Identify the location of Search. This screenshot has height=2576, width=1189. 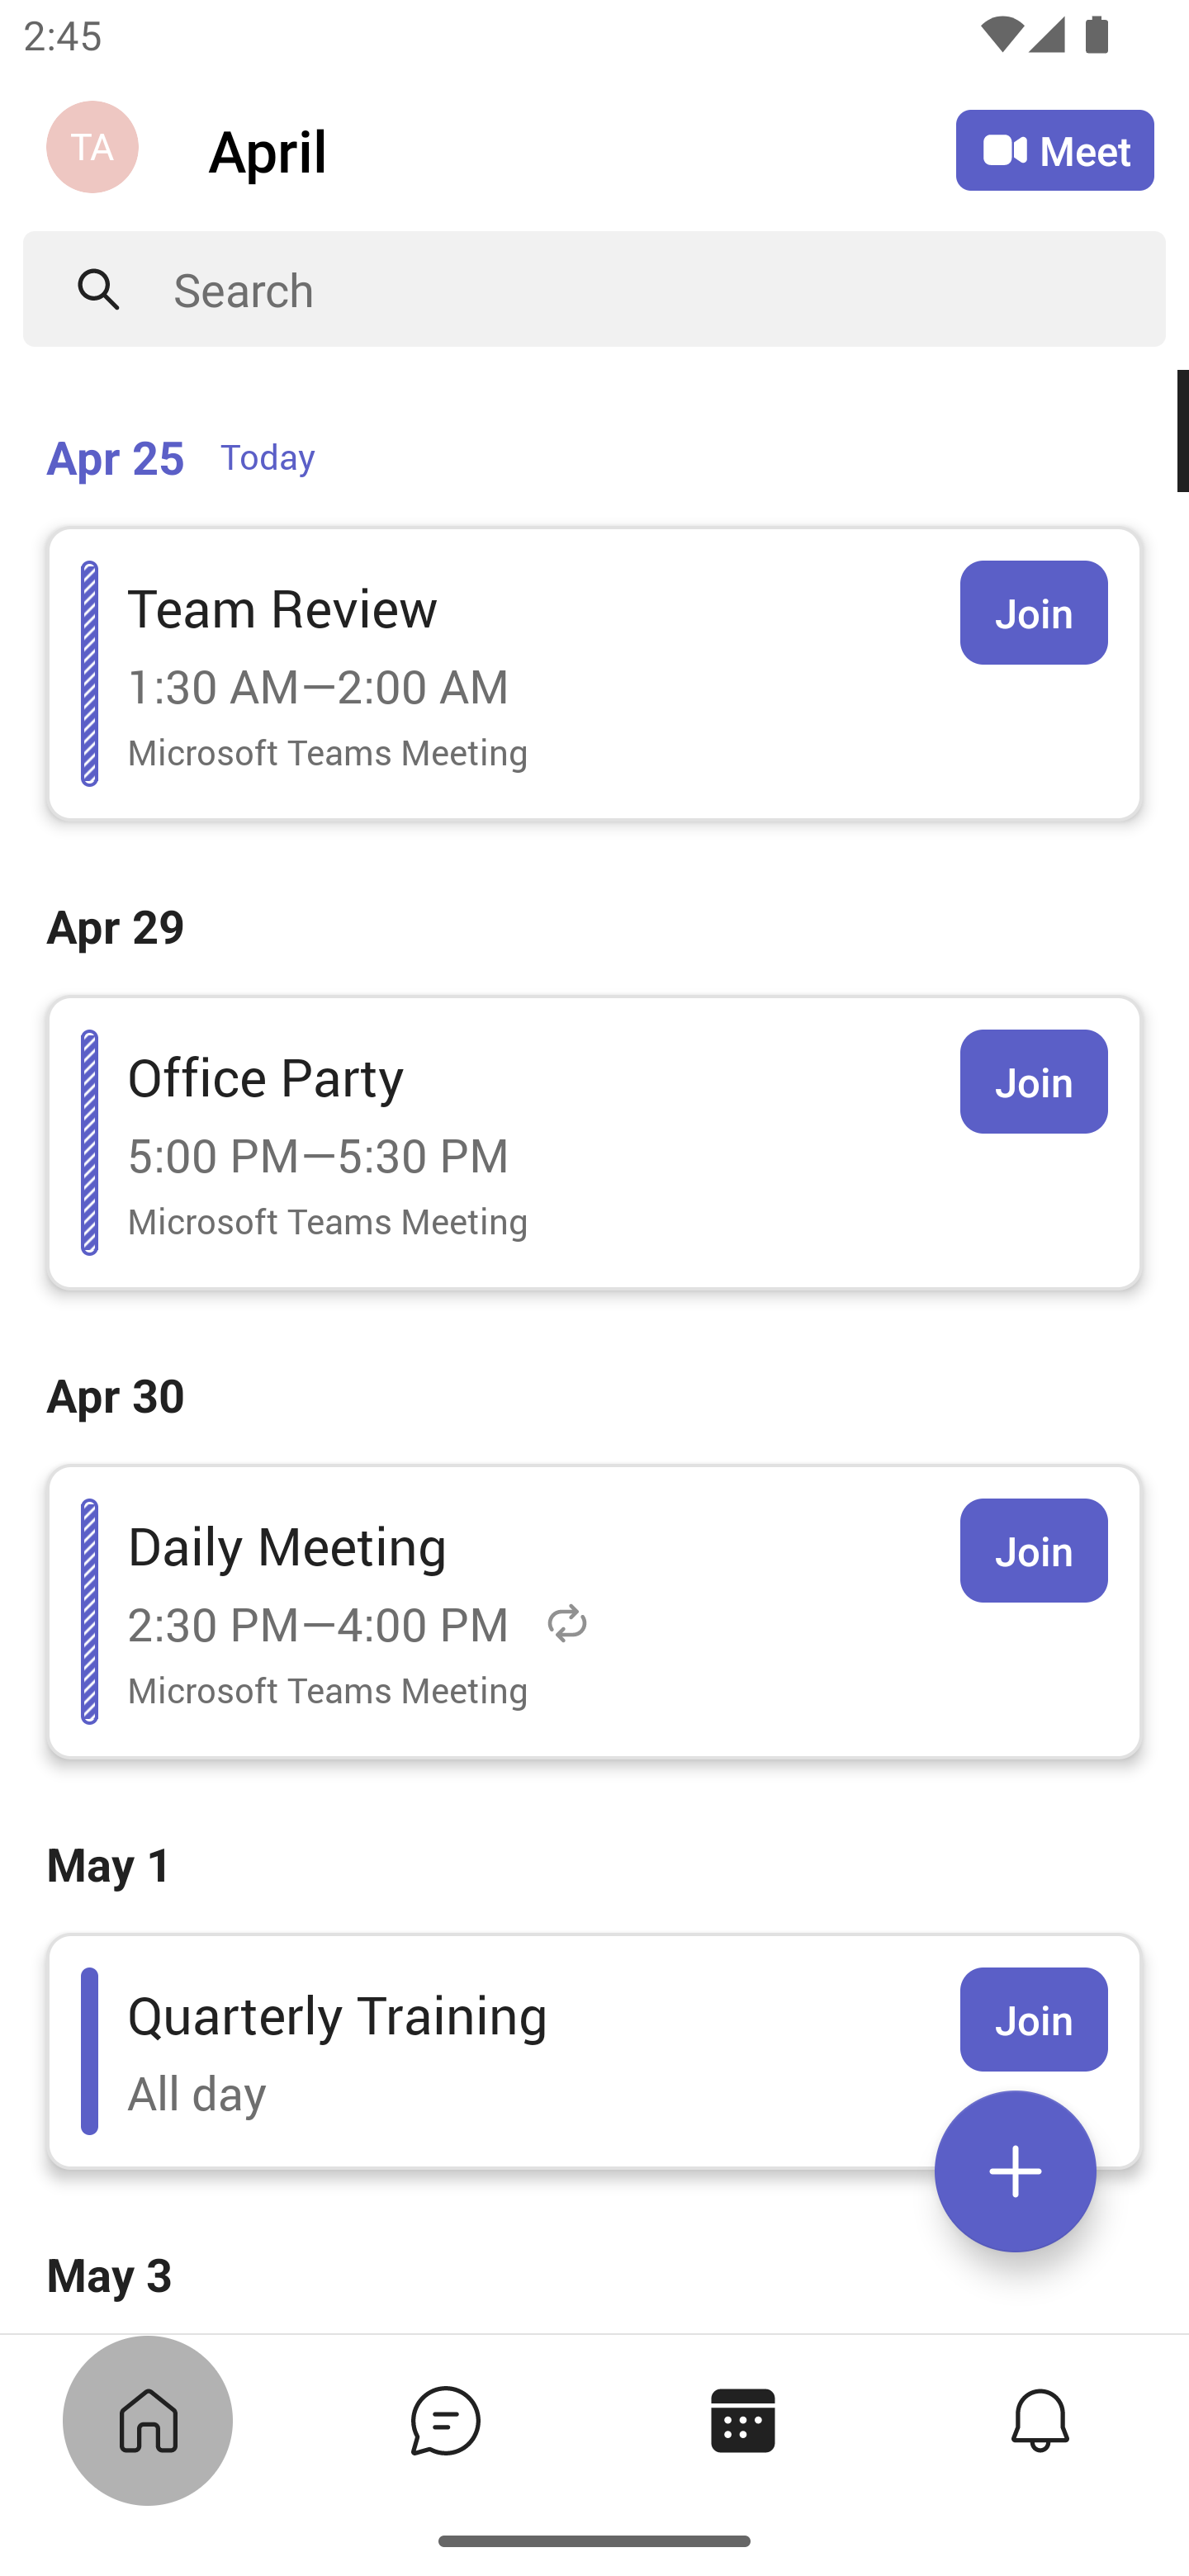
(670, 289).